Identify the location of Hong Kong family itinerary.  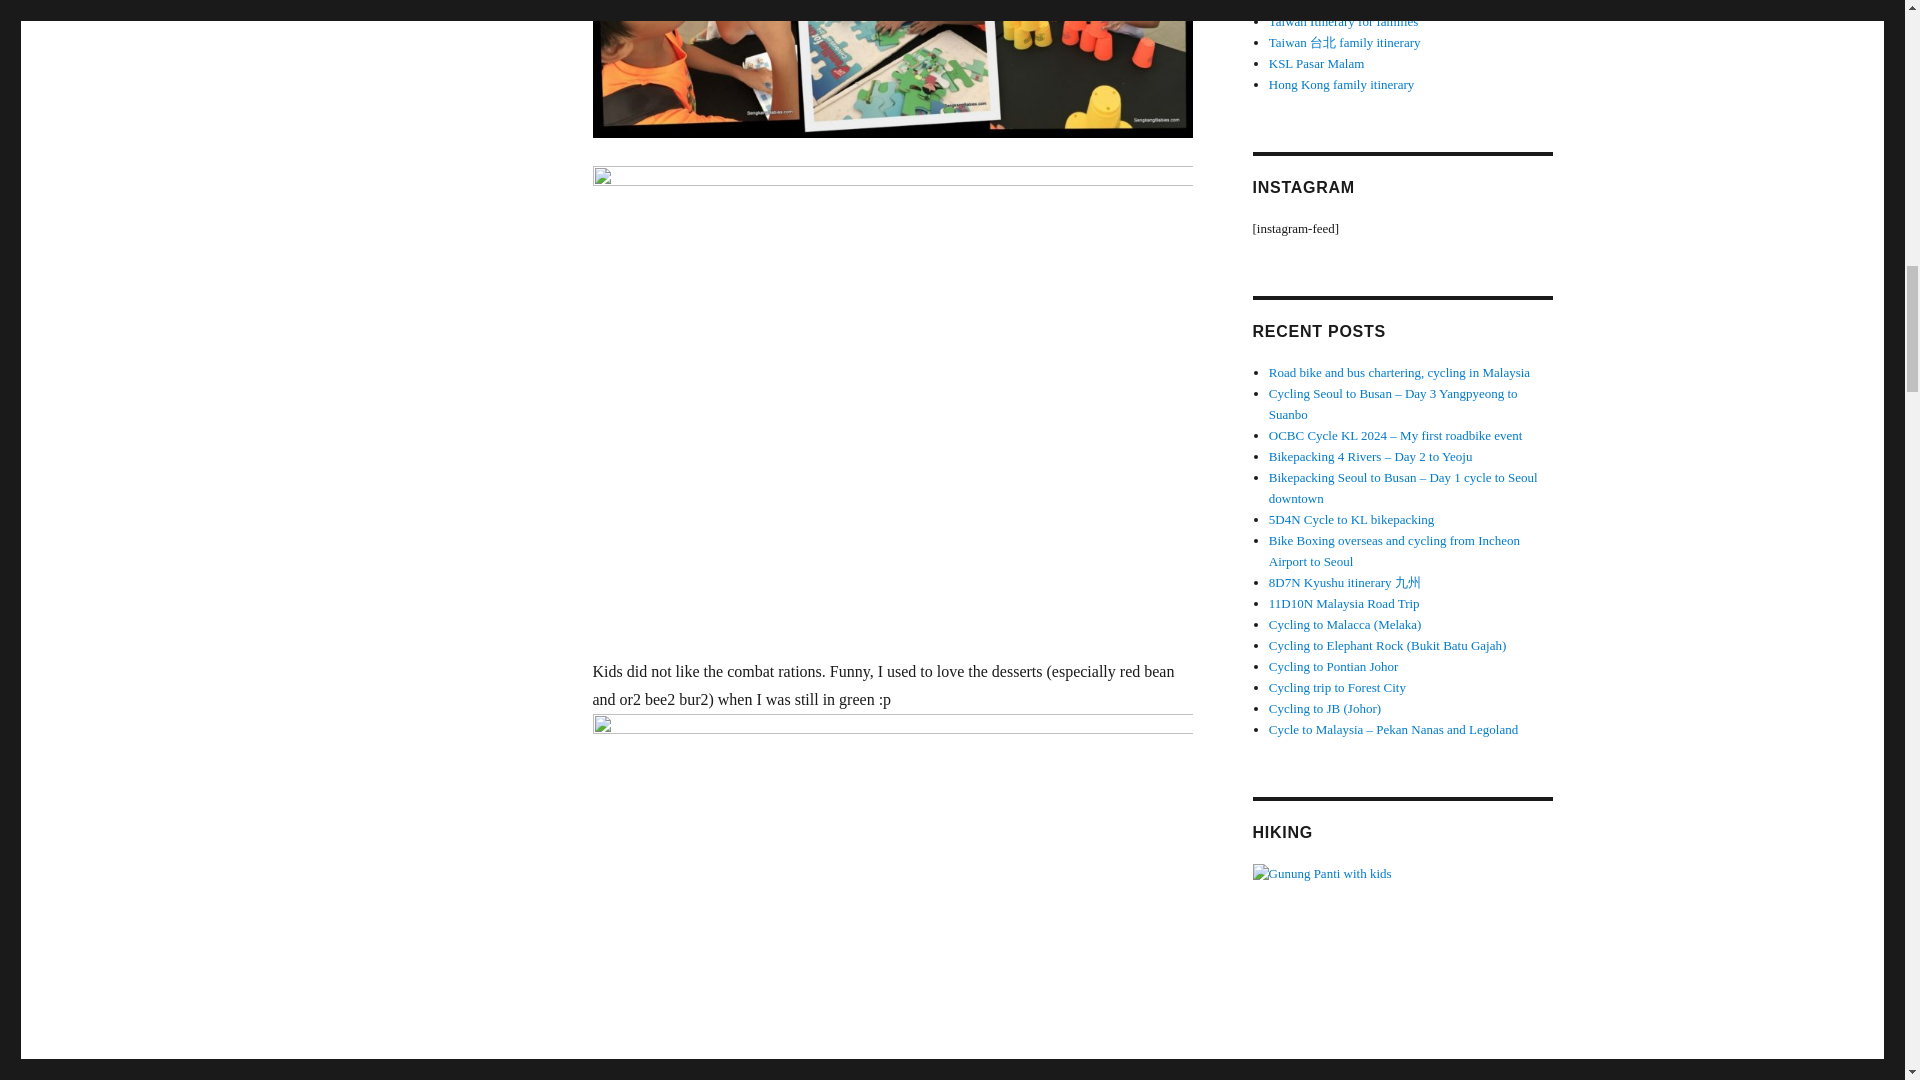
(1342, 84).